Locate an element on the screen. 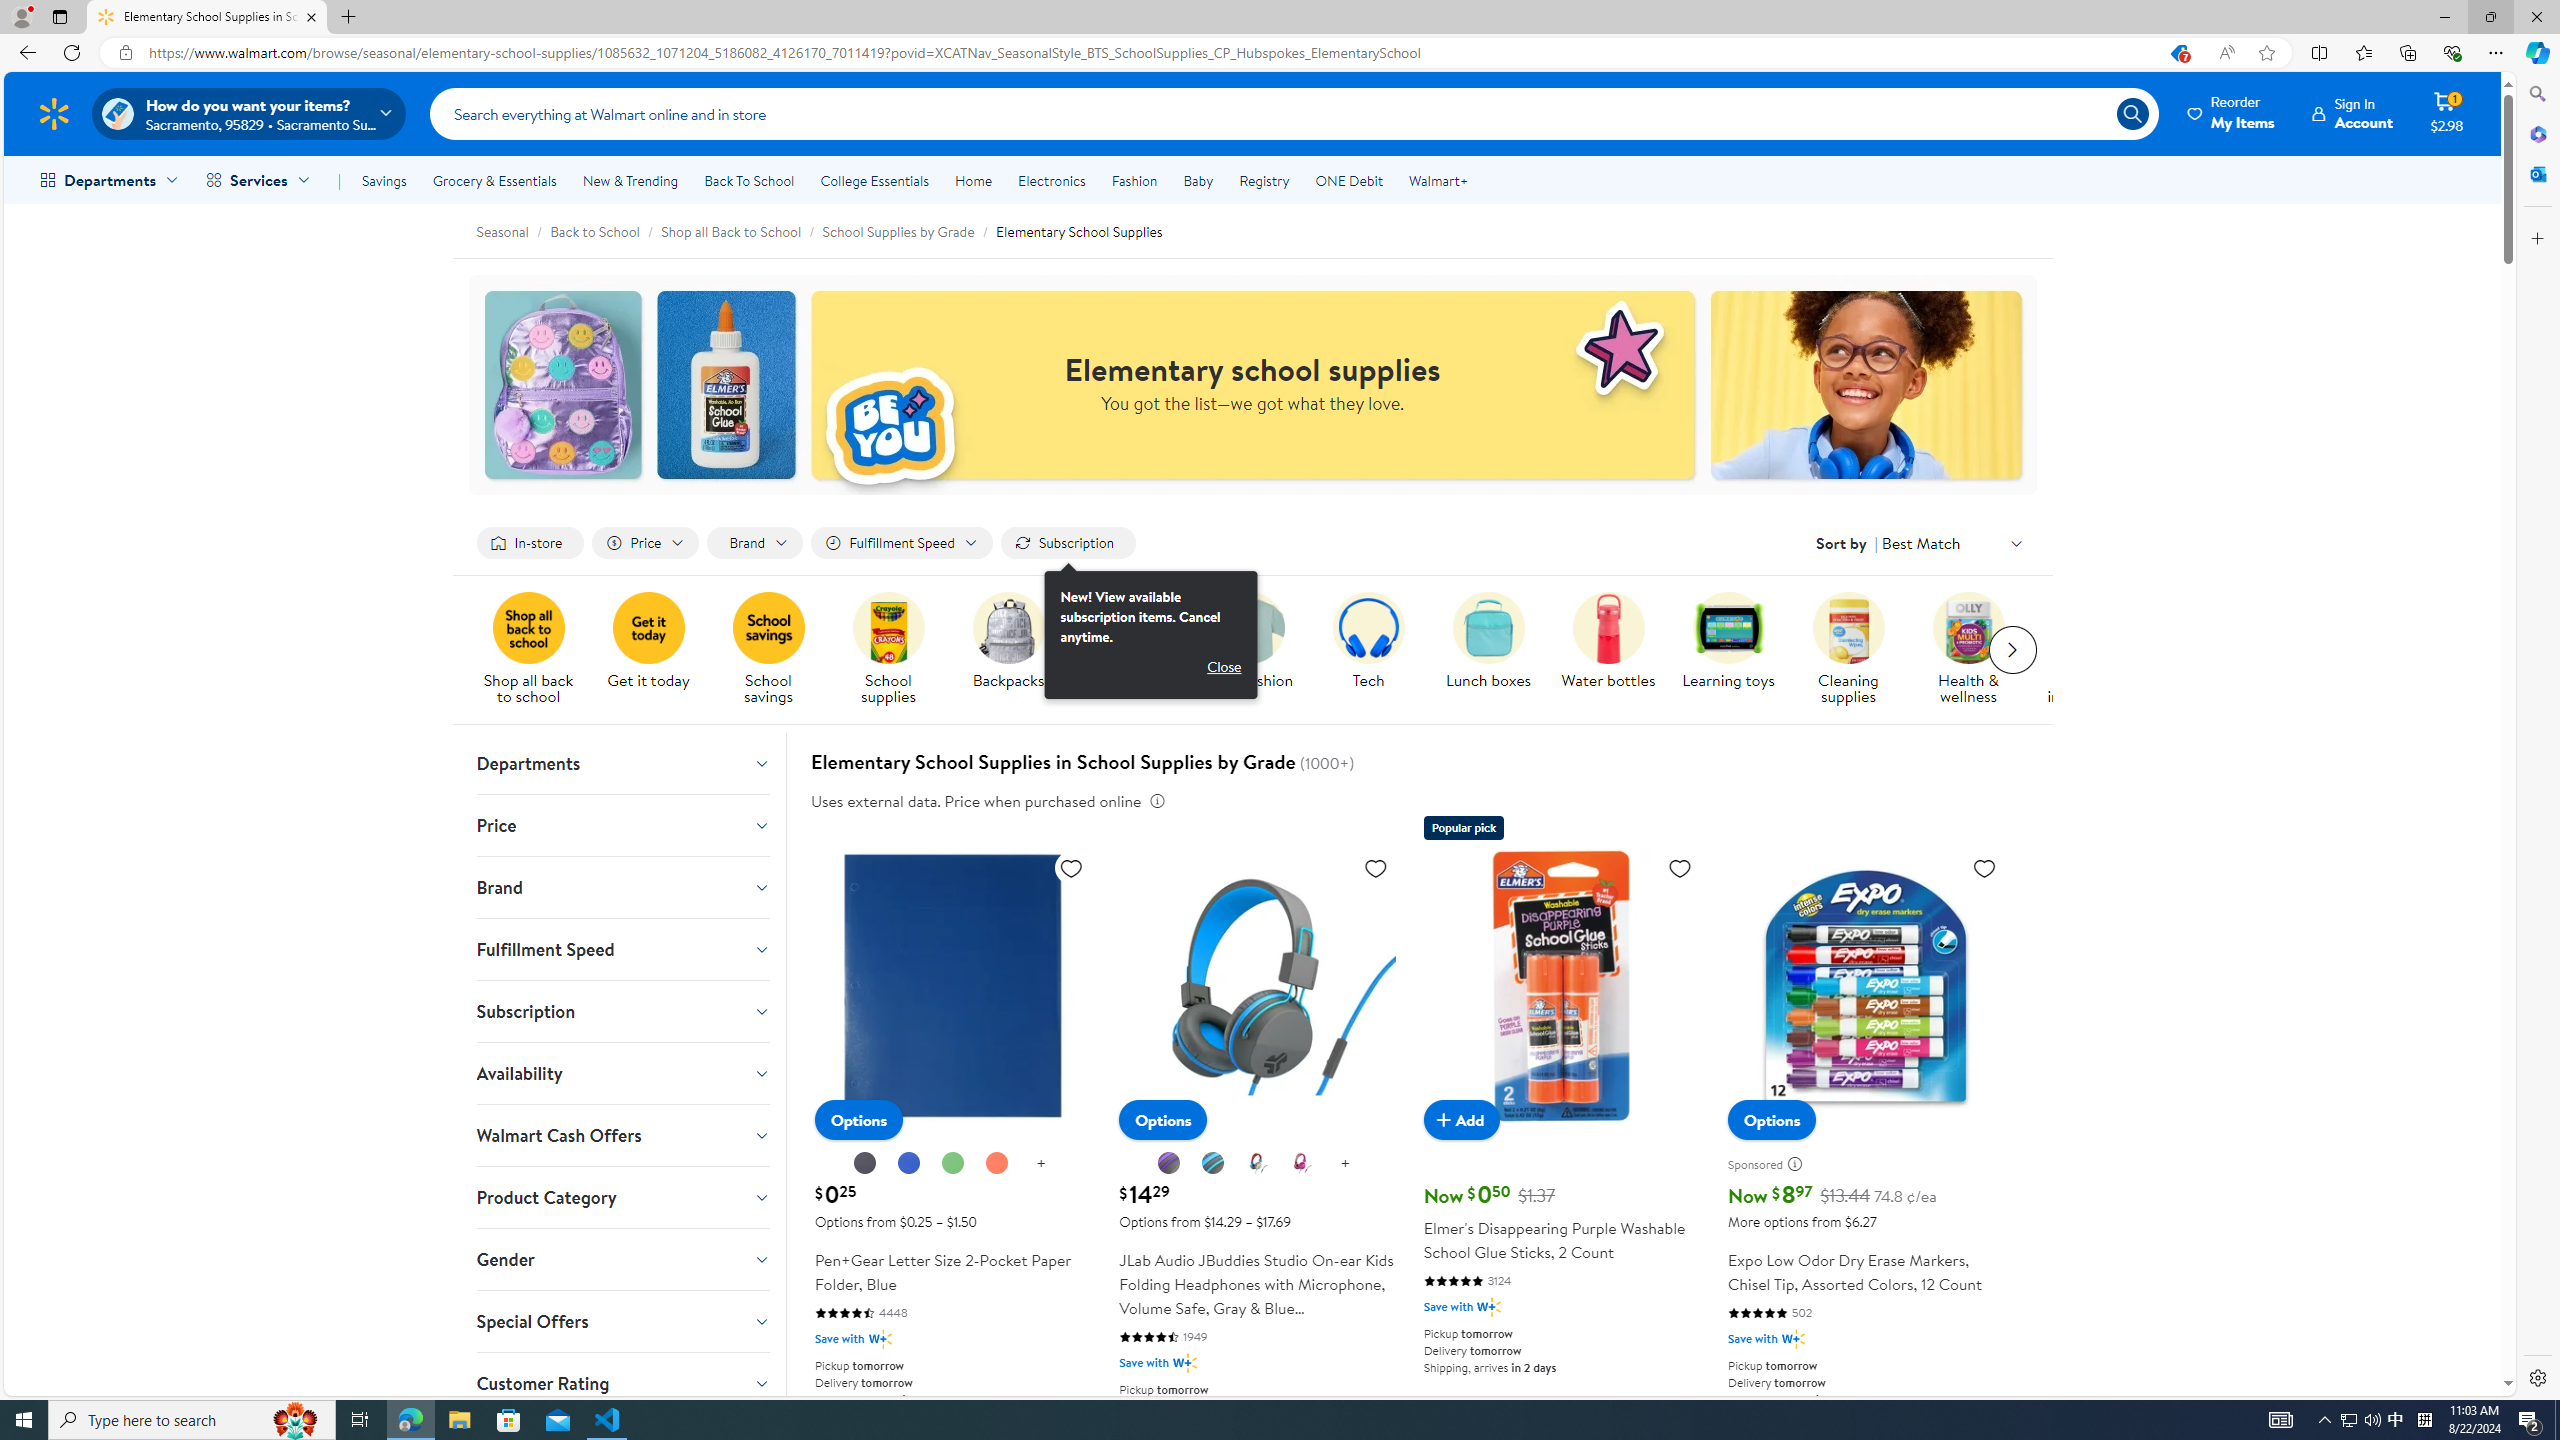 The width and height of the screenshot is (2560, 1440). Cleaning supplies is located at coordinates (1857, 650).